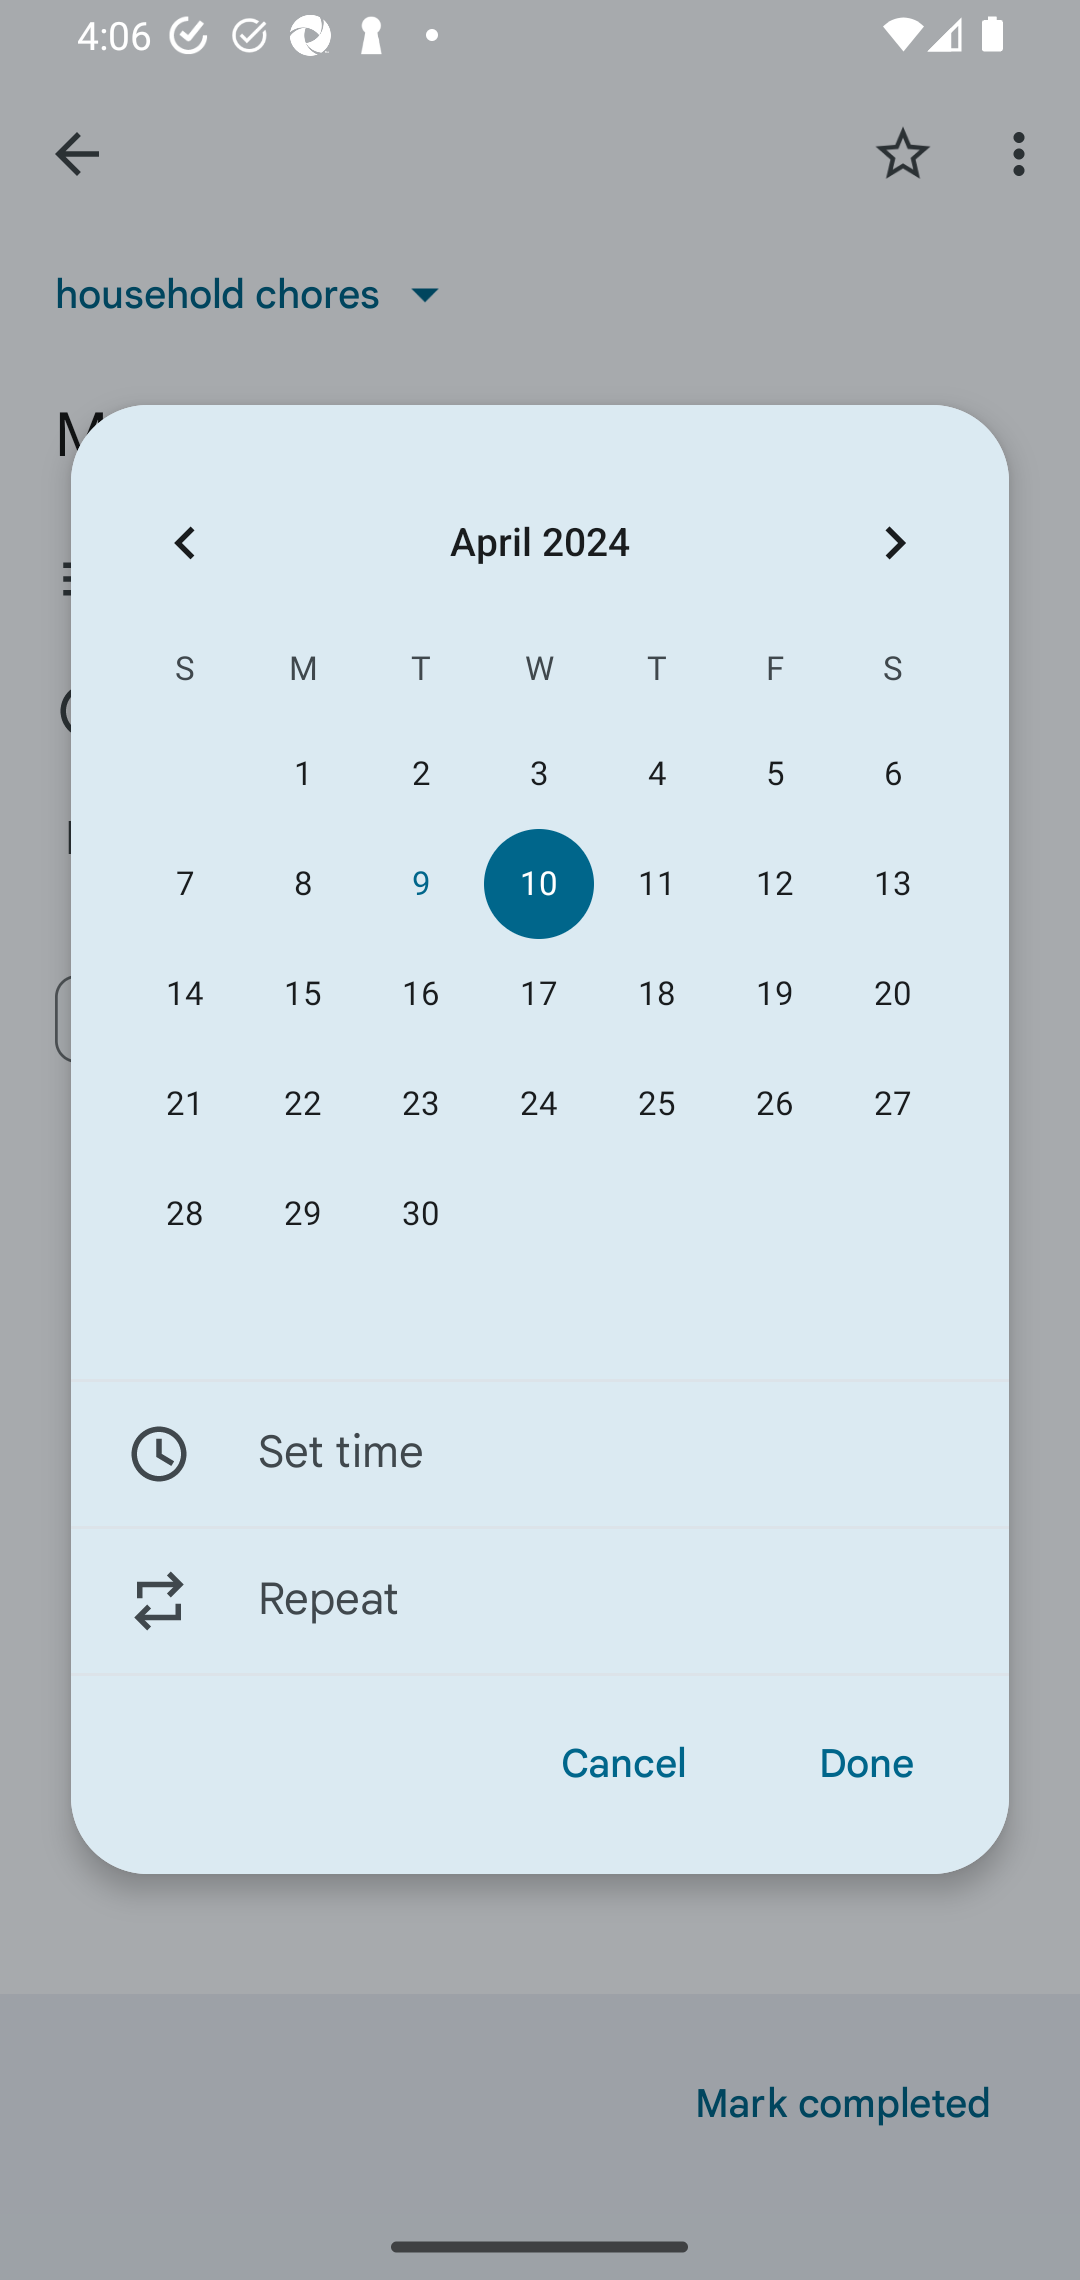 Image resolution: width=1080 pixels, height=2280 pixels. I want to click on Previous month, so click(184, 542).